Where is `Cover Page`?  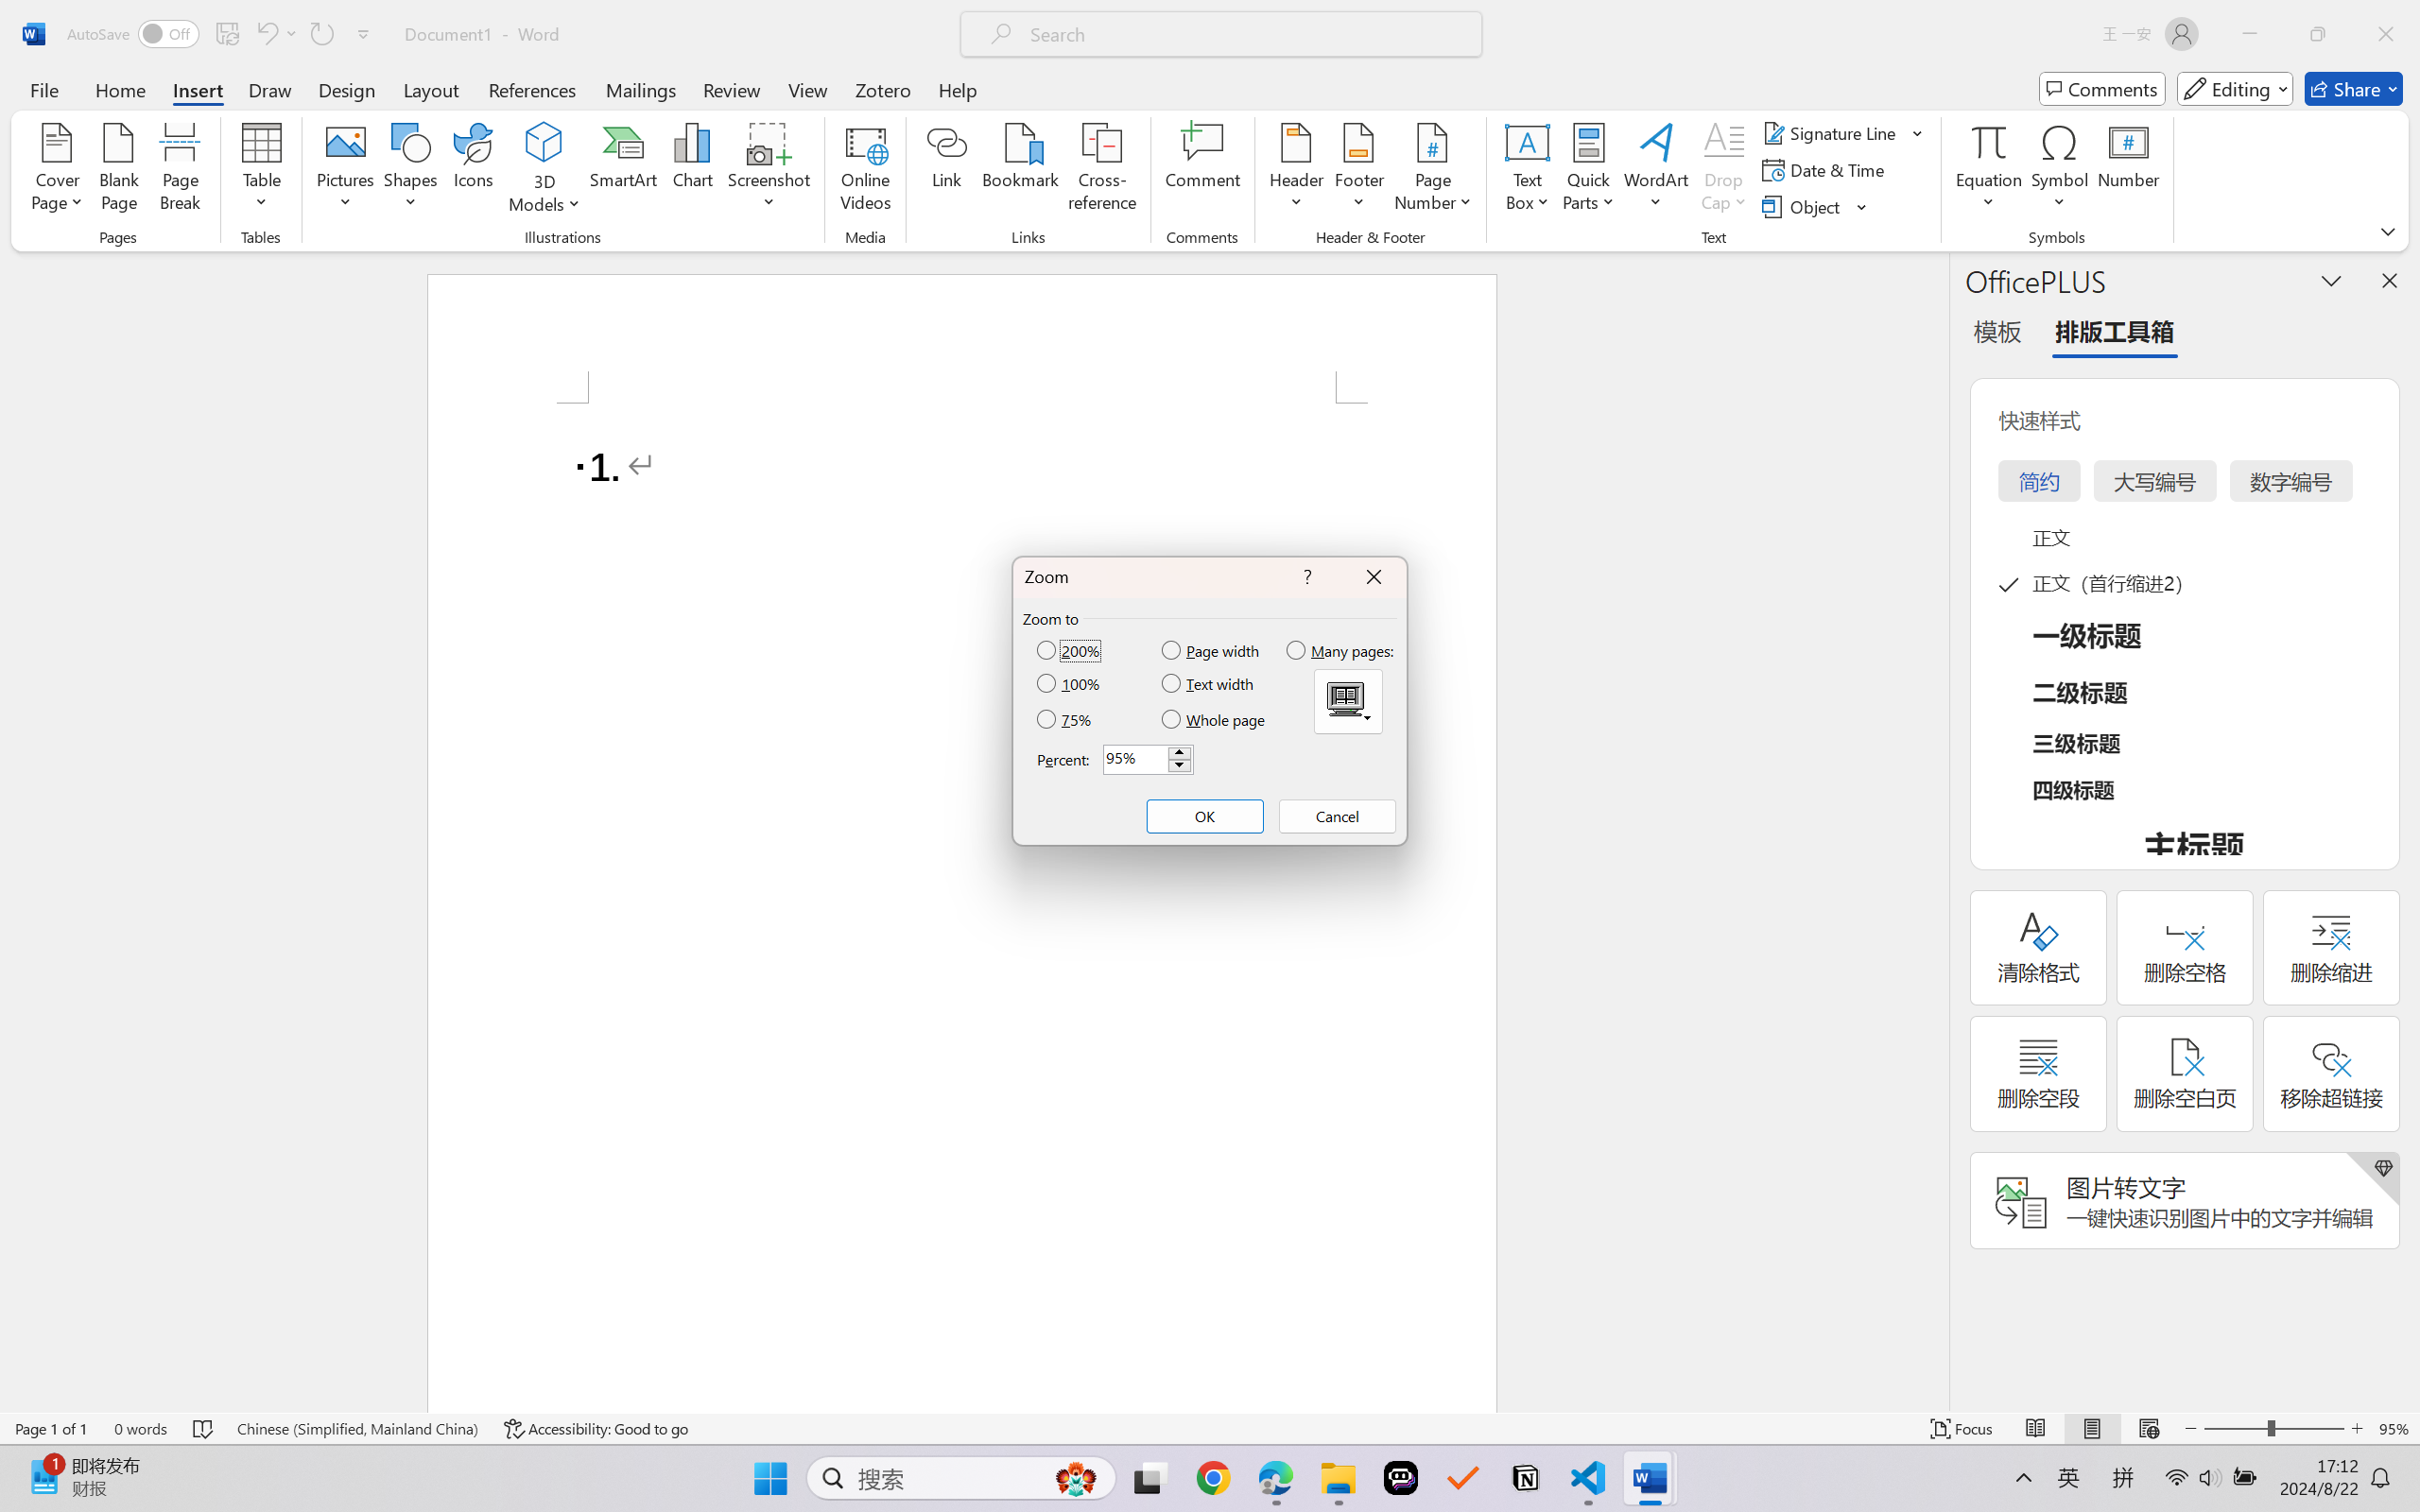 Cover Page is located at coordinates (58, 170).